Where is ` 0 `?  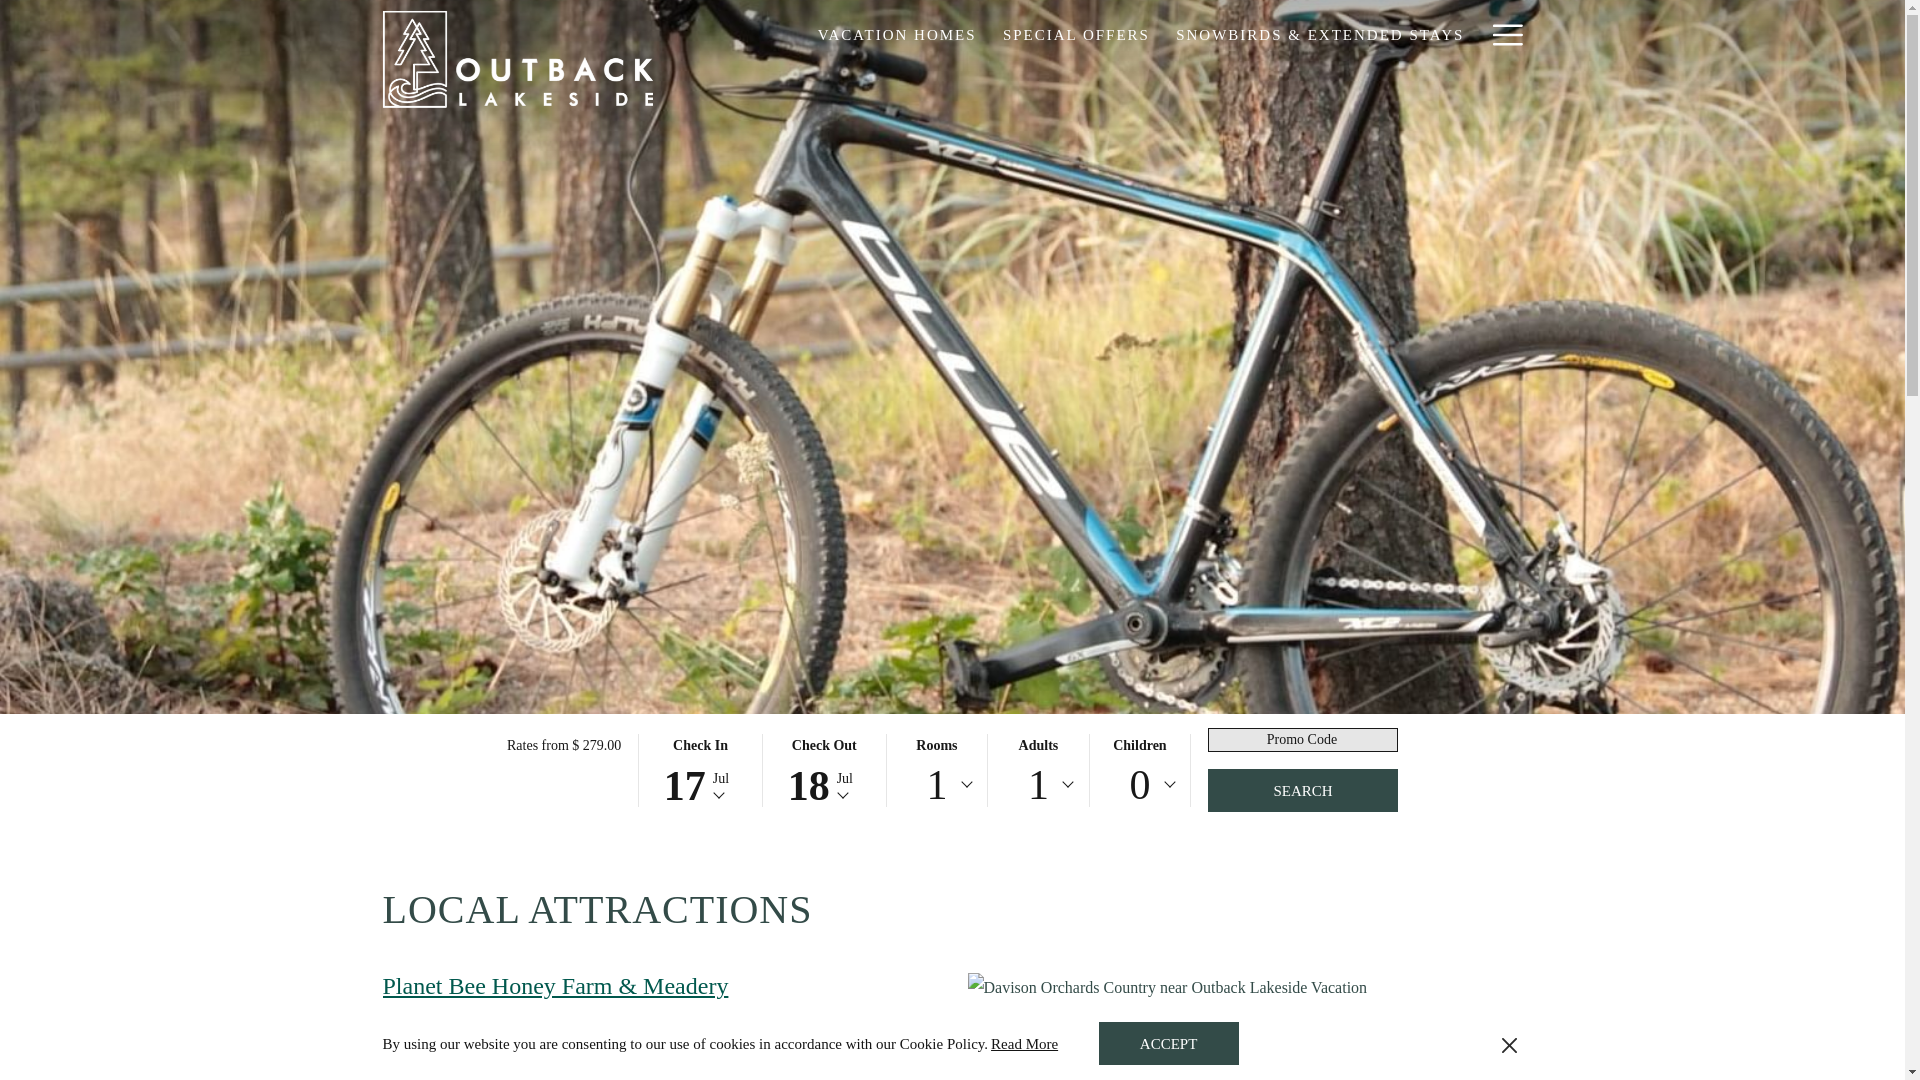  0  is located at coordinates (1168, 1042).